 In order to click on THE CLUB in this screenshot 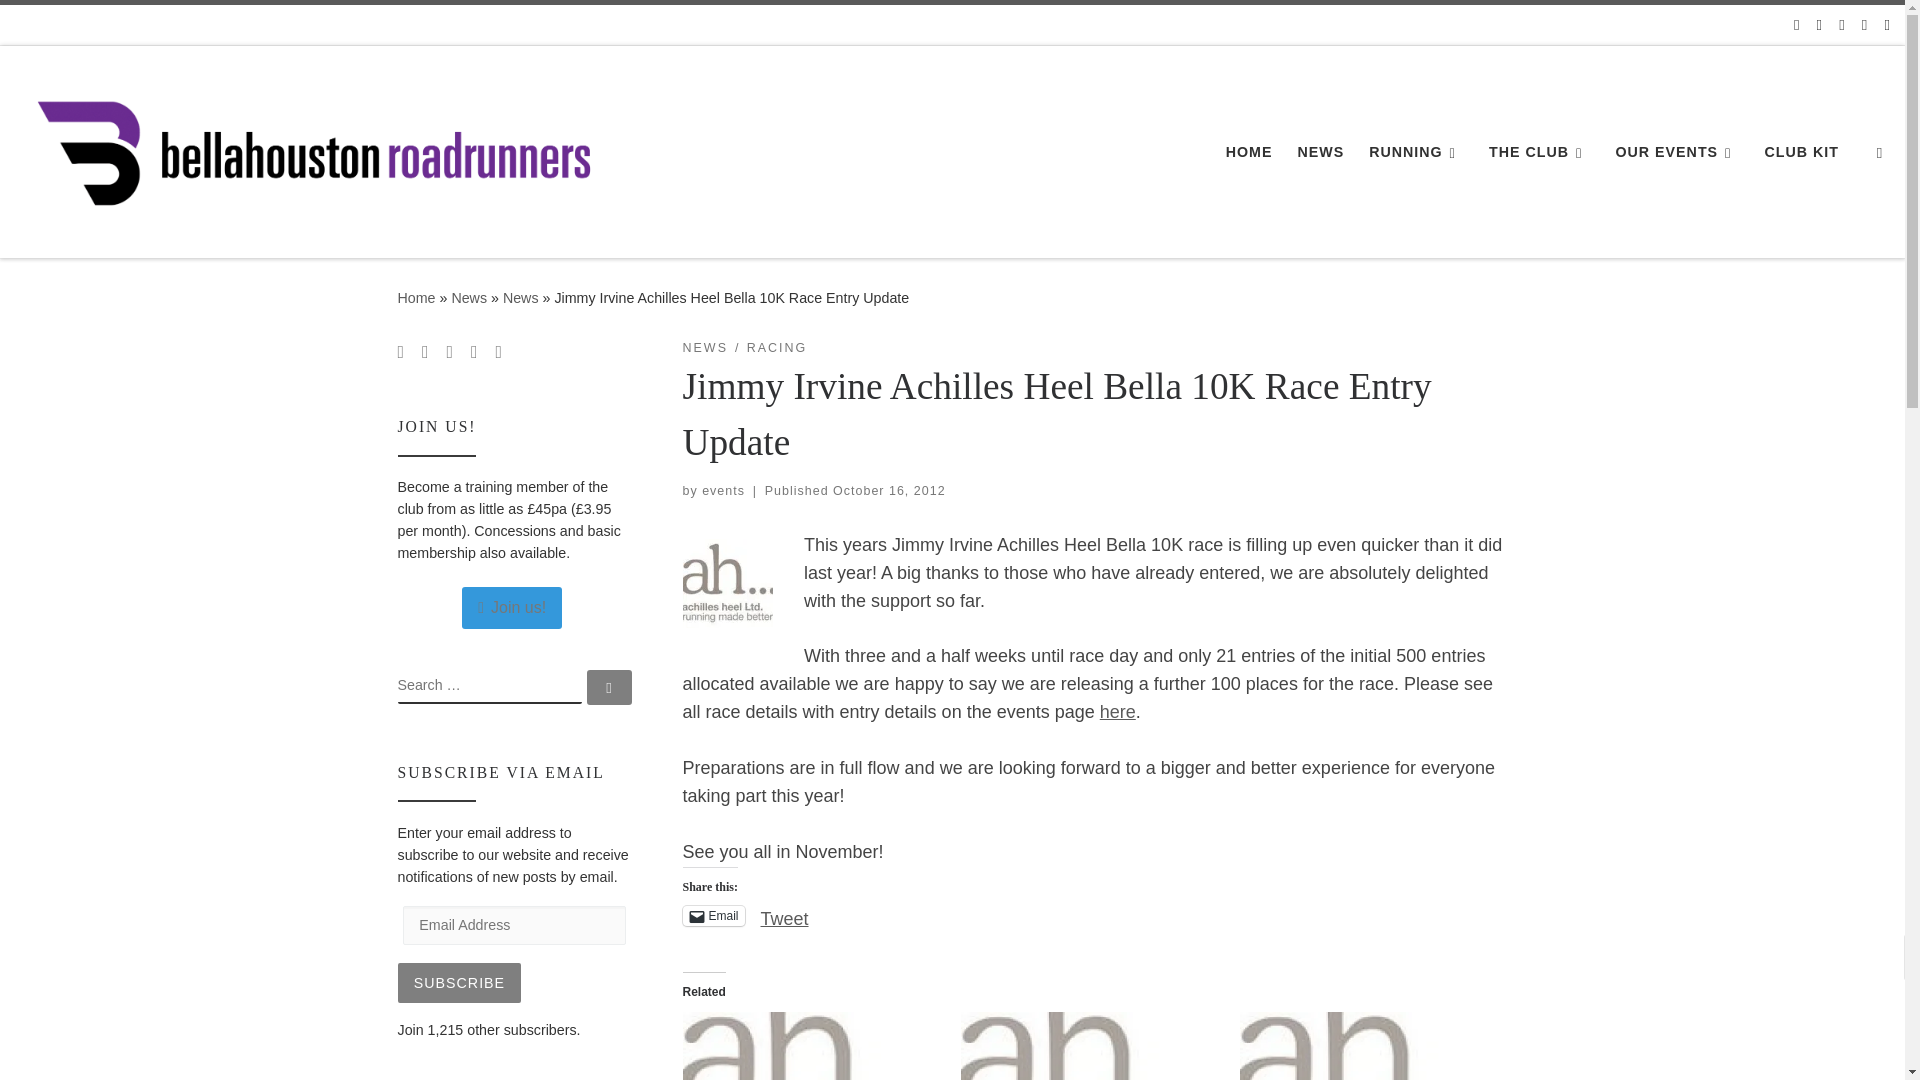, I will do `click(1540, 151)`.